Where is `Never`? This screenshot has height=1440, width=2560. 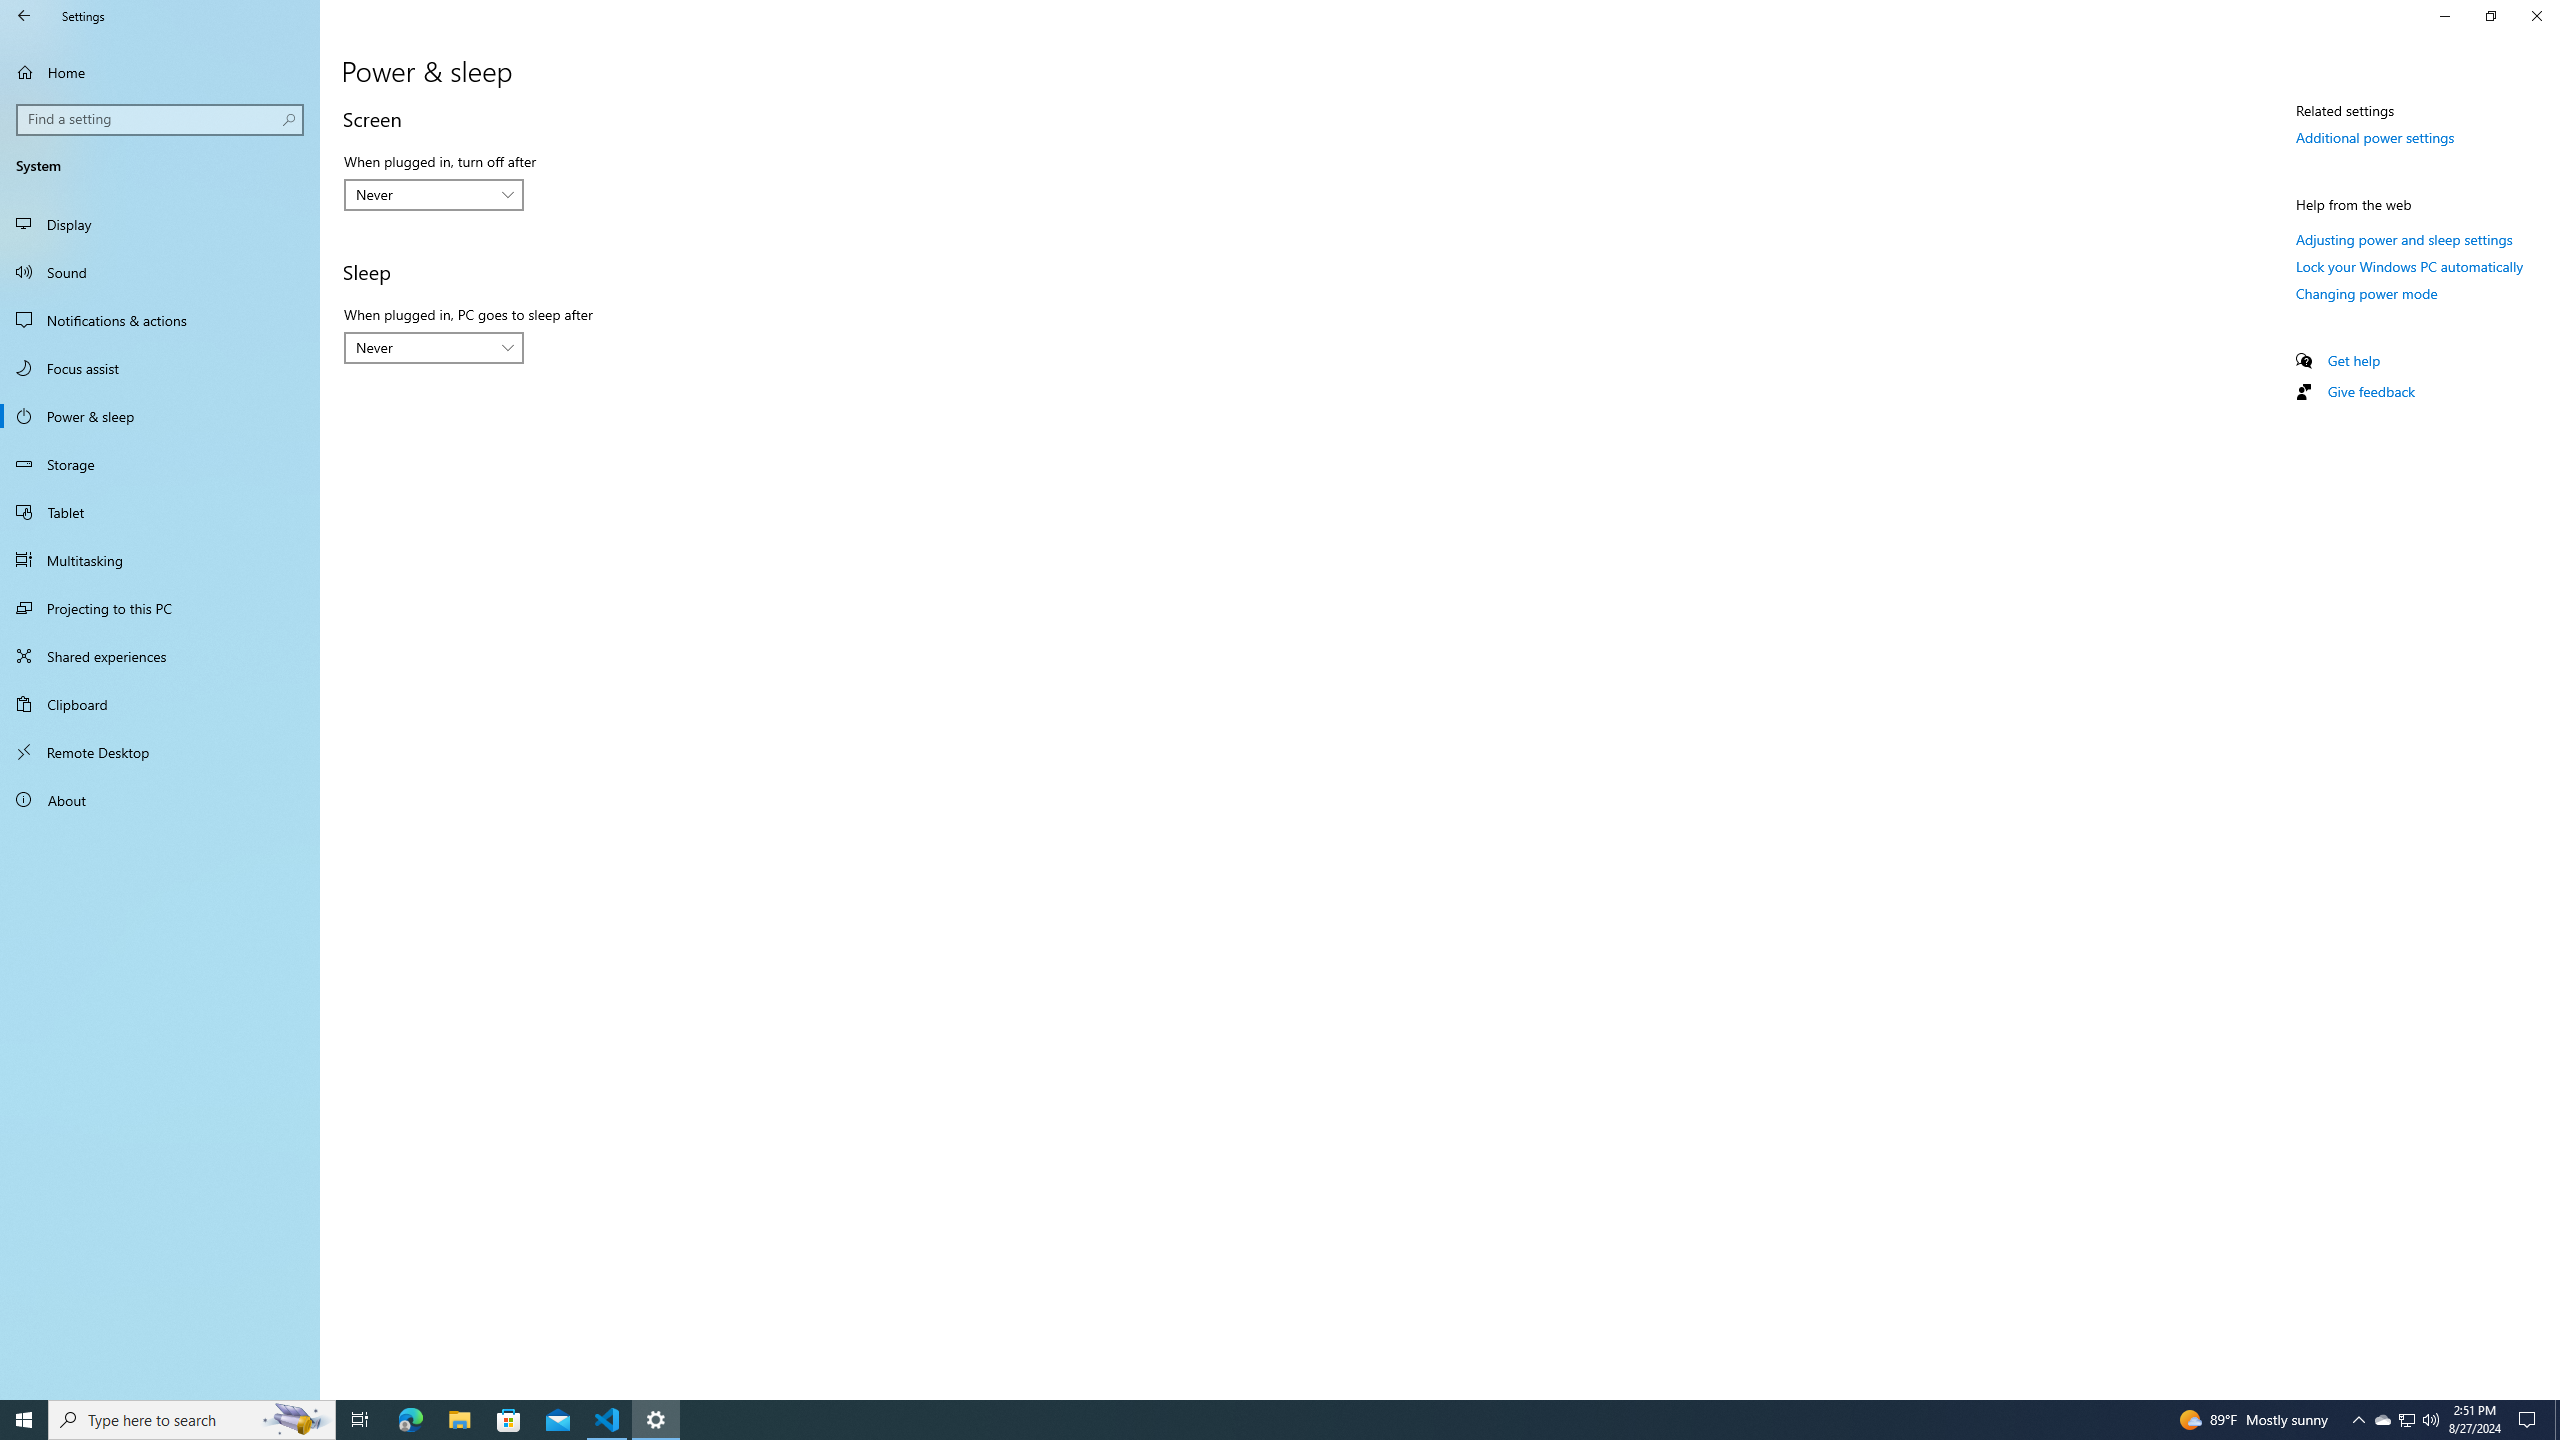 Never is located at coordinates (423, 348).